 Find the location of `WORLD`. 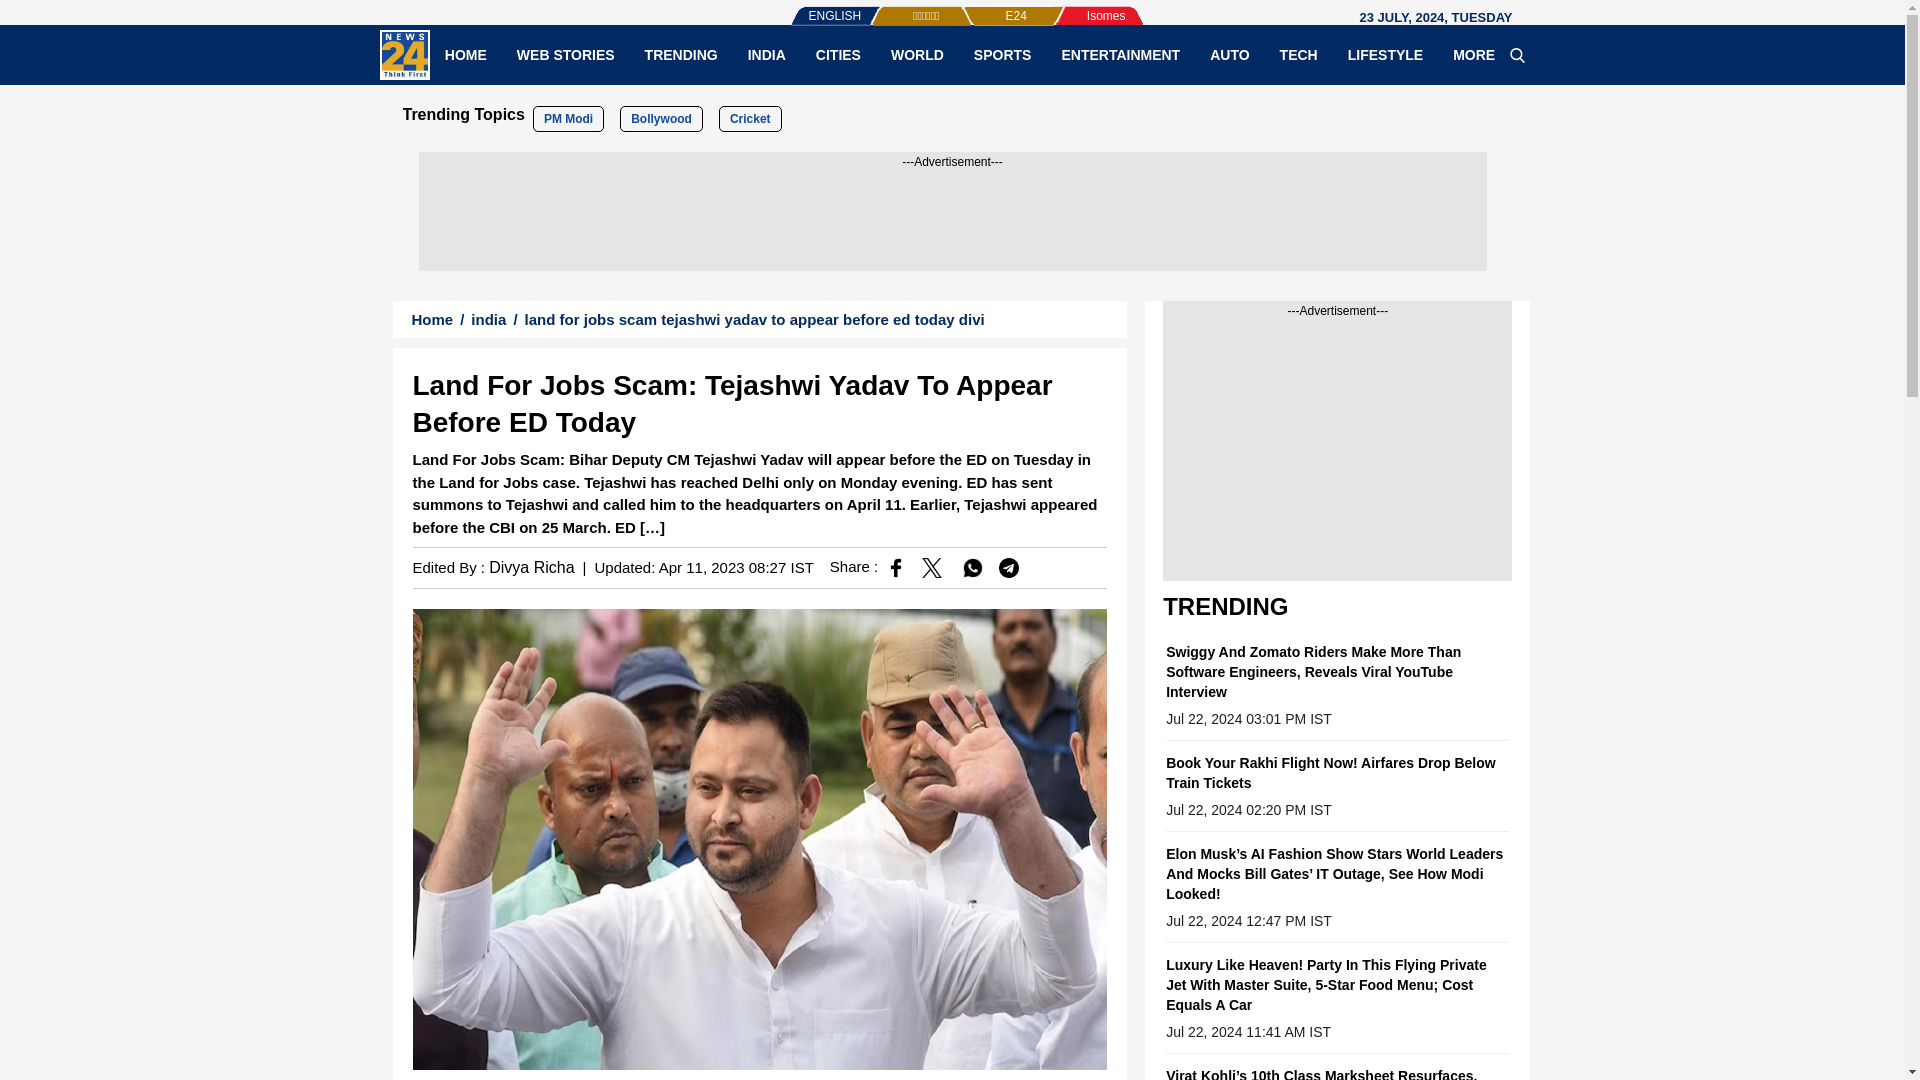

WORLD is located at coordinates (916, 54).